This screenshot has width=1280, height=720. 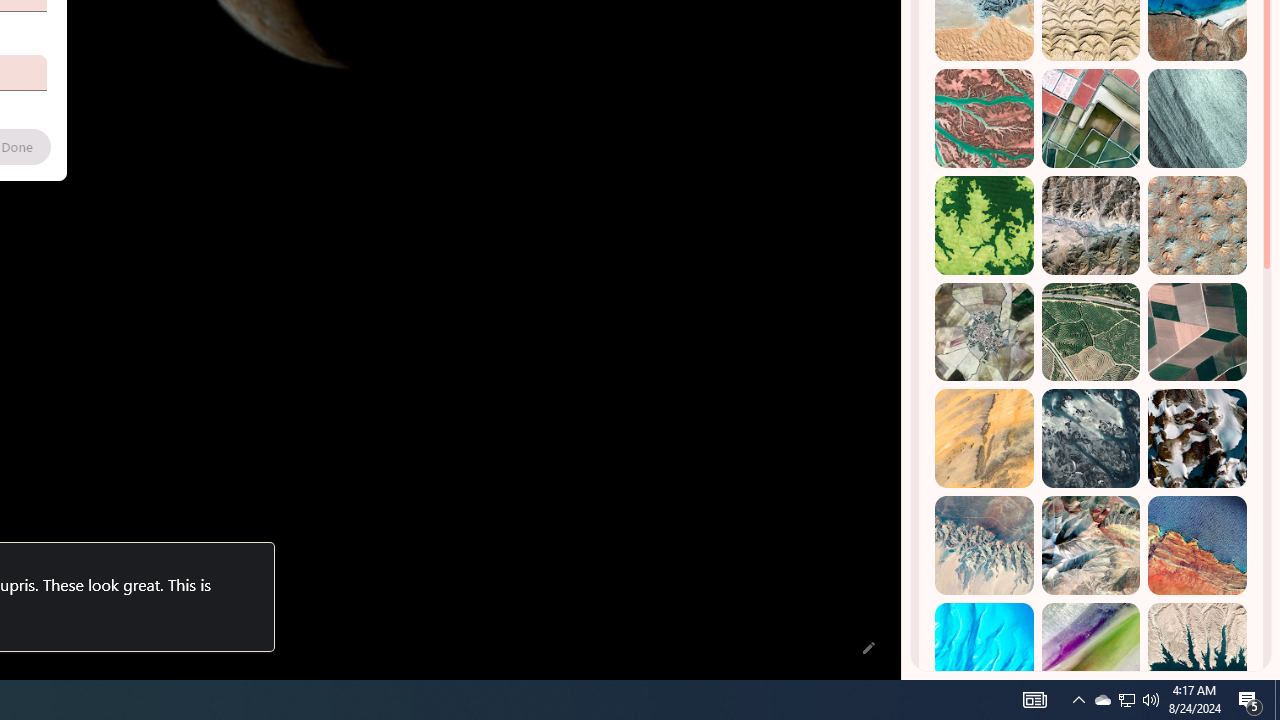 I want to click on Qesm Al Wahat Ad Dakhlah, Egypt, so click(x=984, y=545).